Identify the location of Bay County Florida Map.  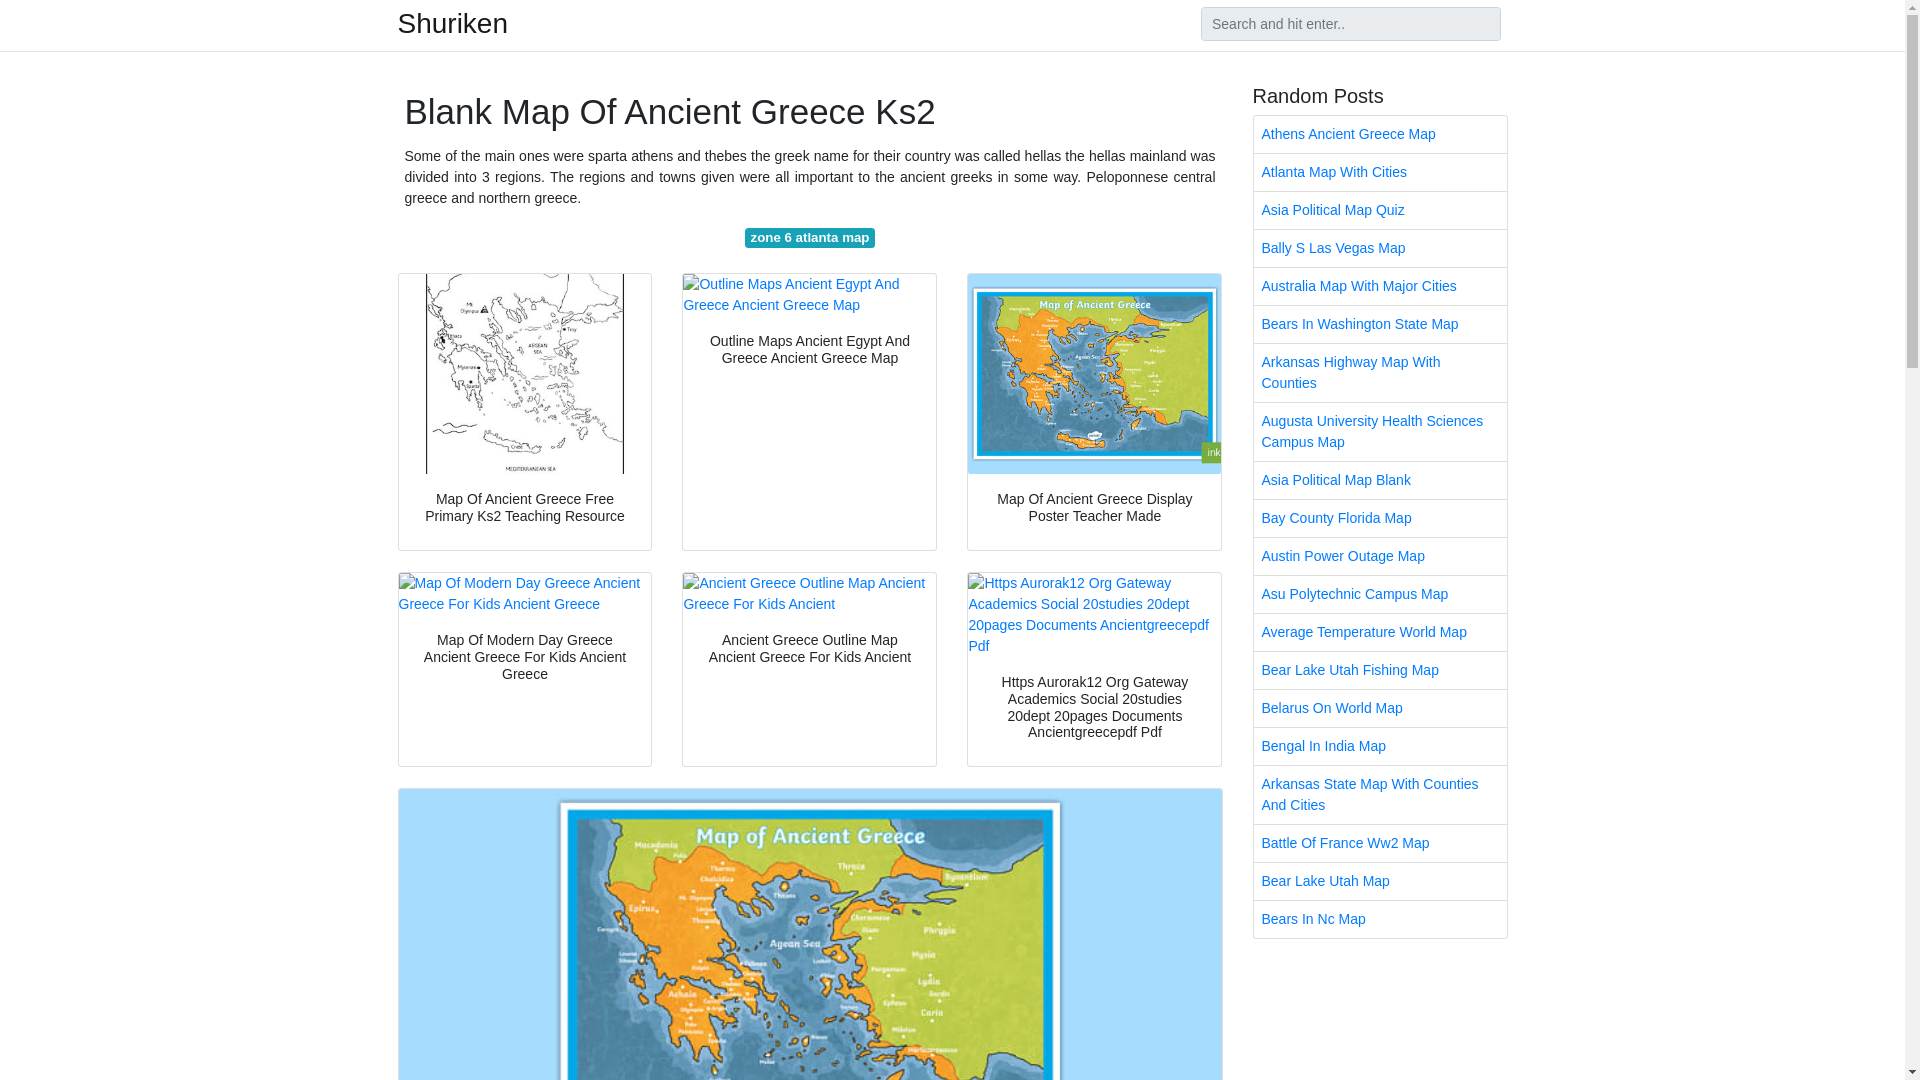
(1380, 518).